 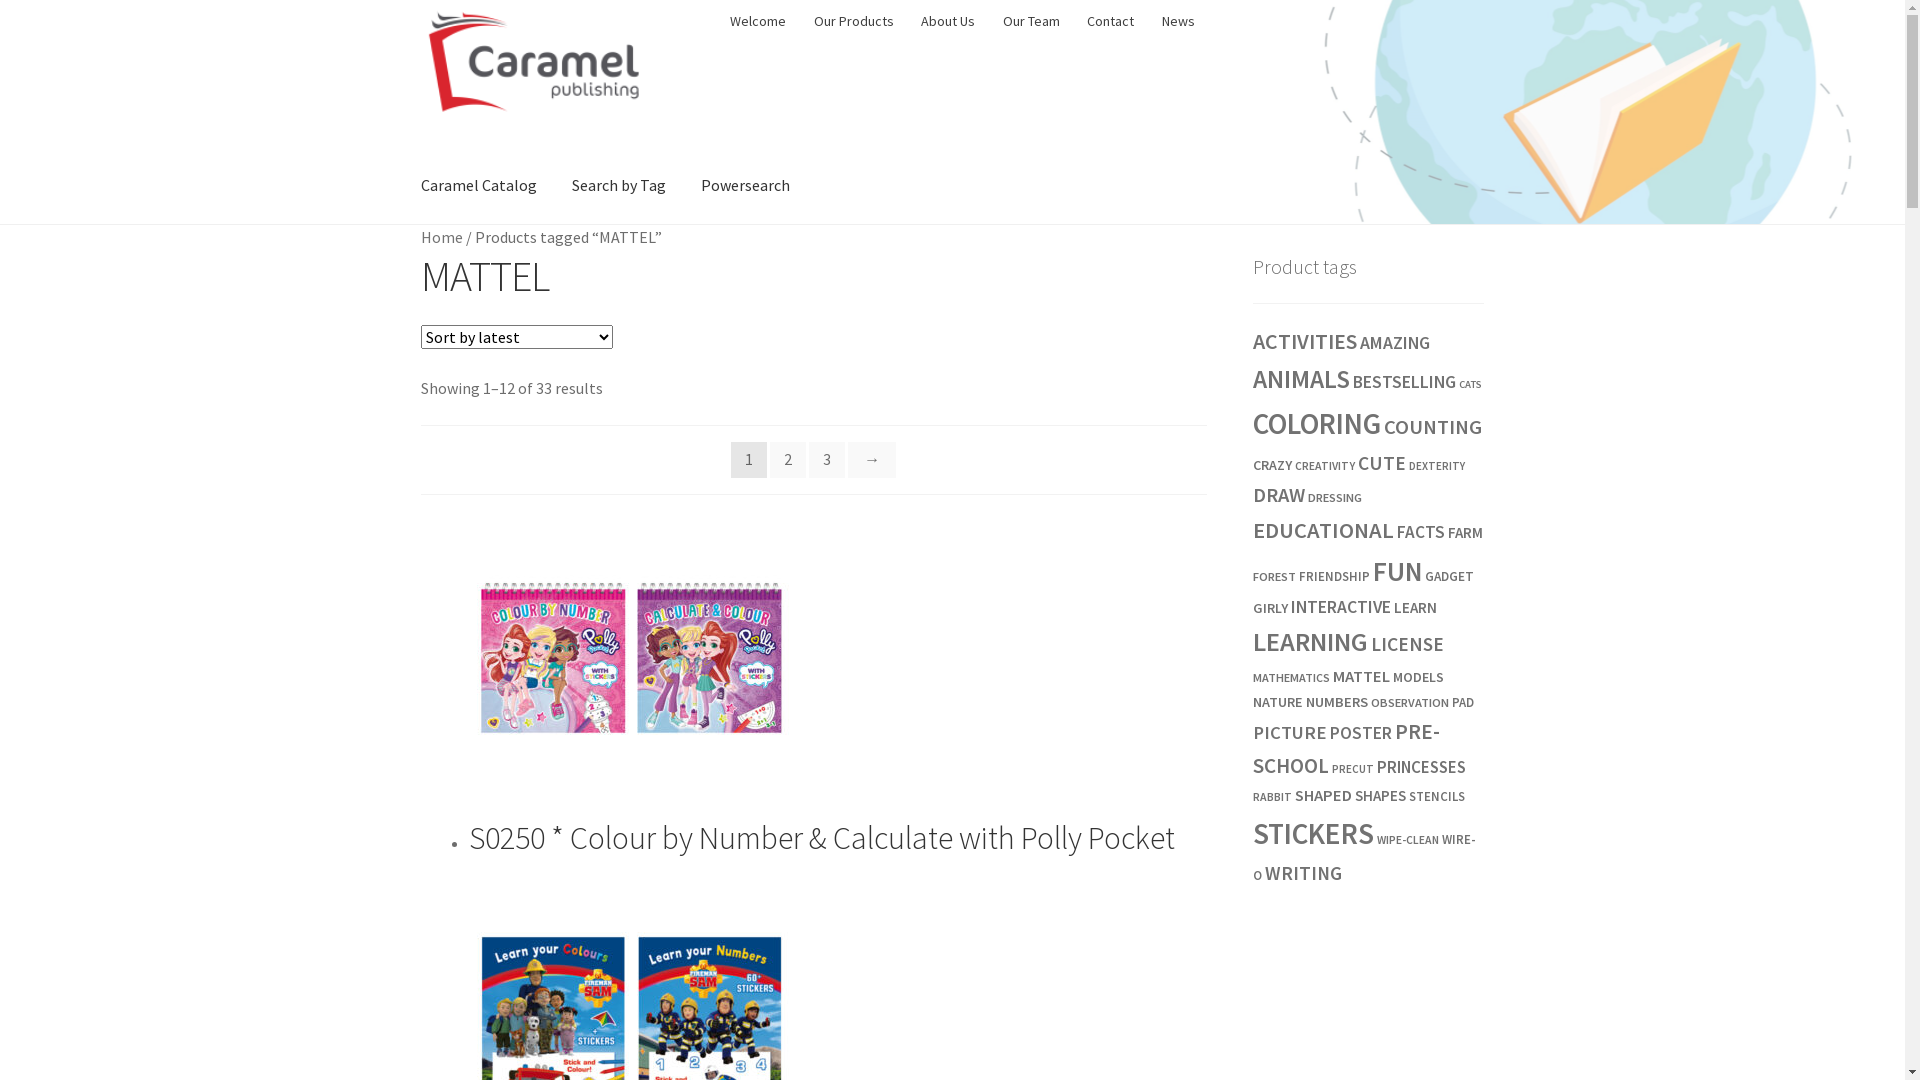 I want to click on ANIMALS, so click(x=1302, y=379).